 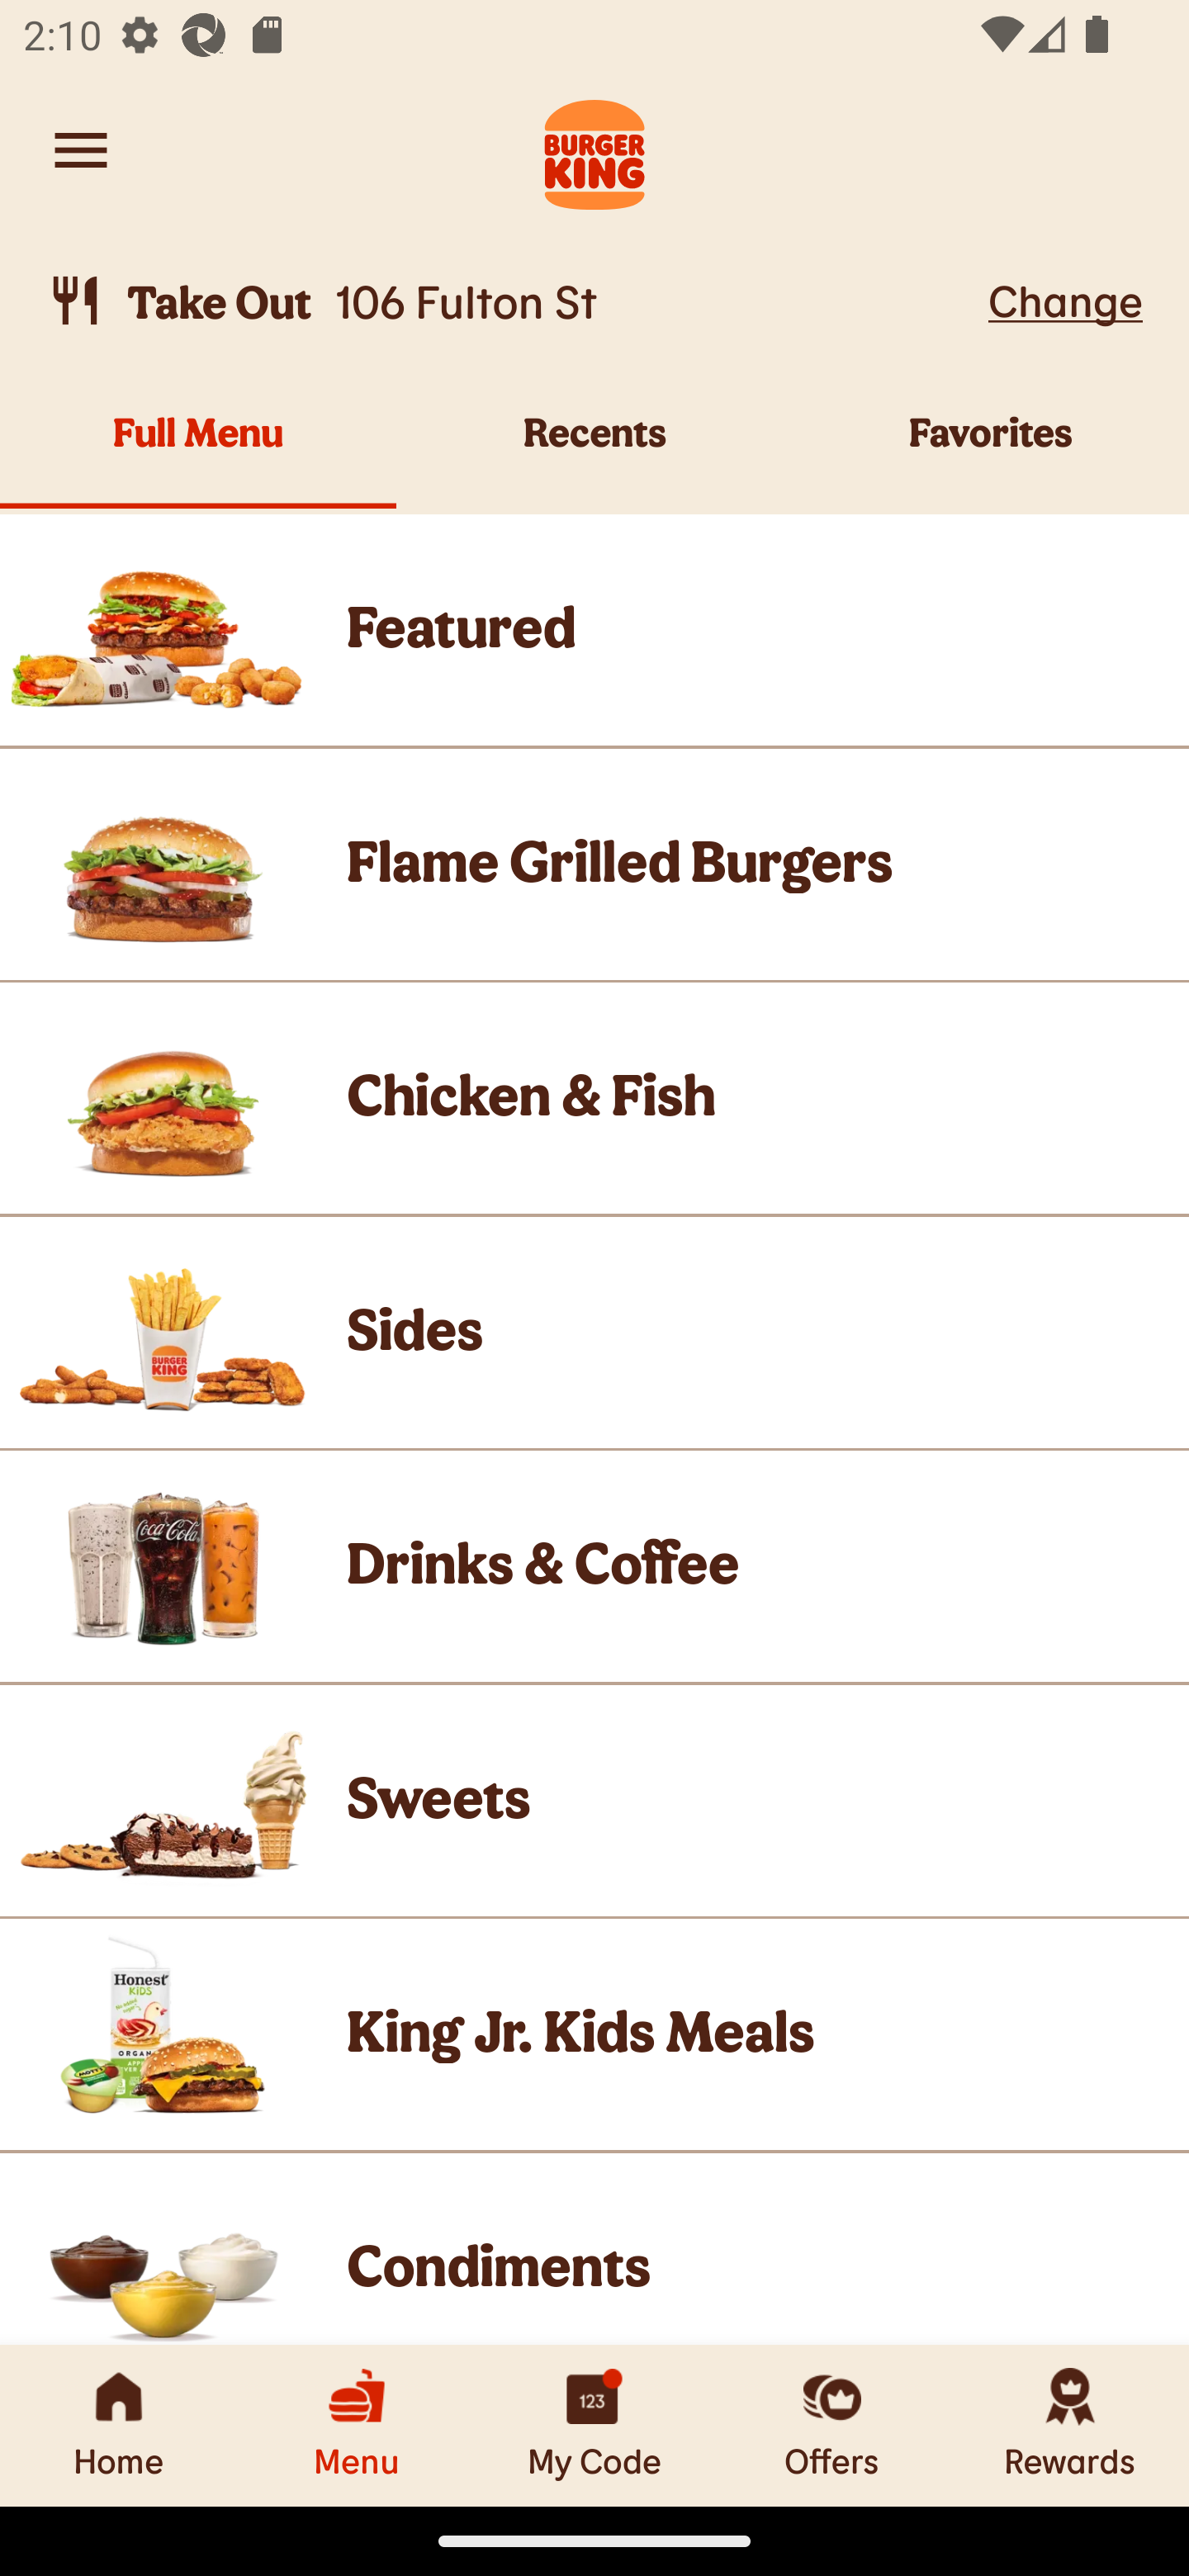 I want to click on Product Image, Condiments Product Image Condiments, so click(x=594, y=2249).